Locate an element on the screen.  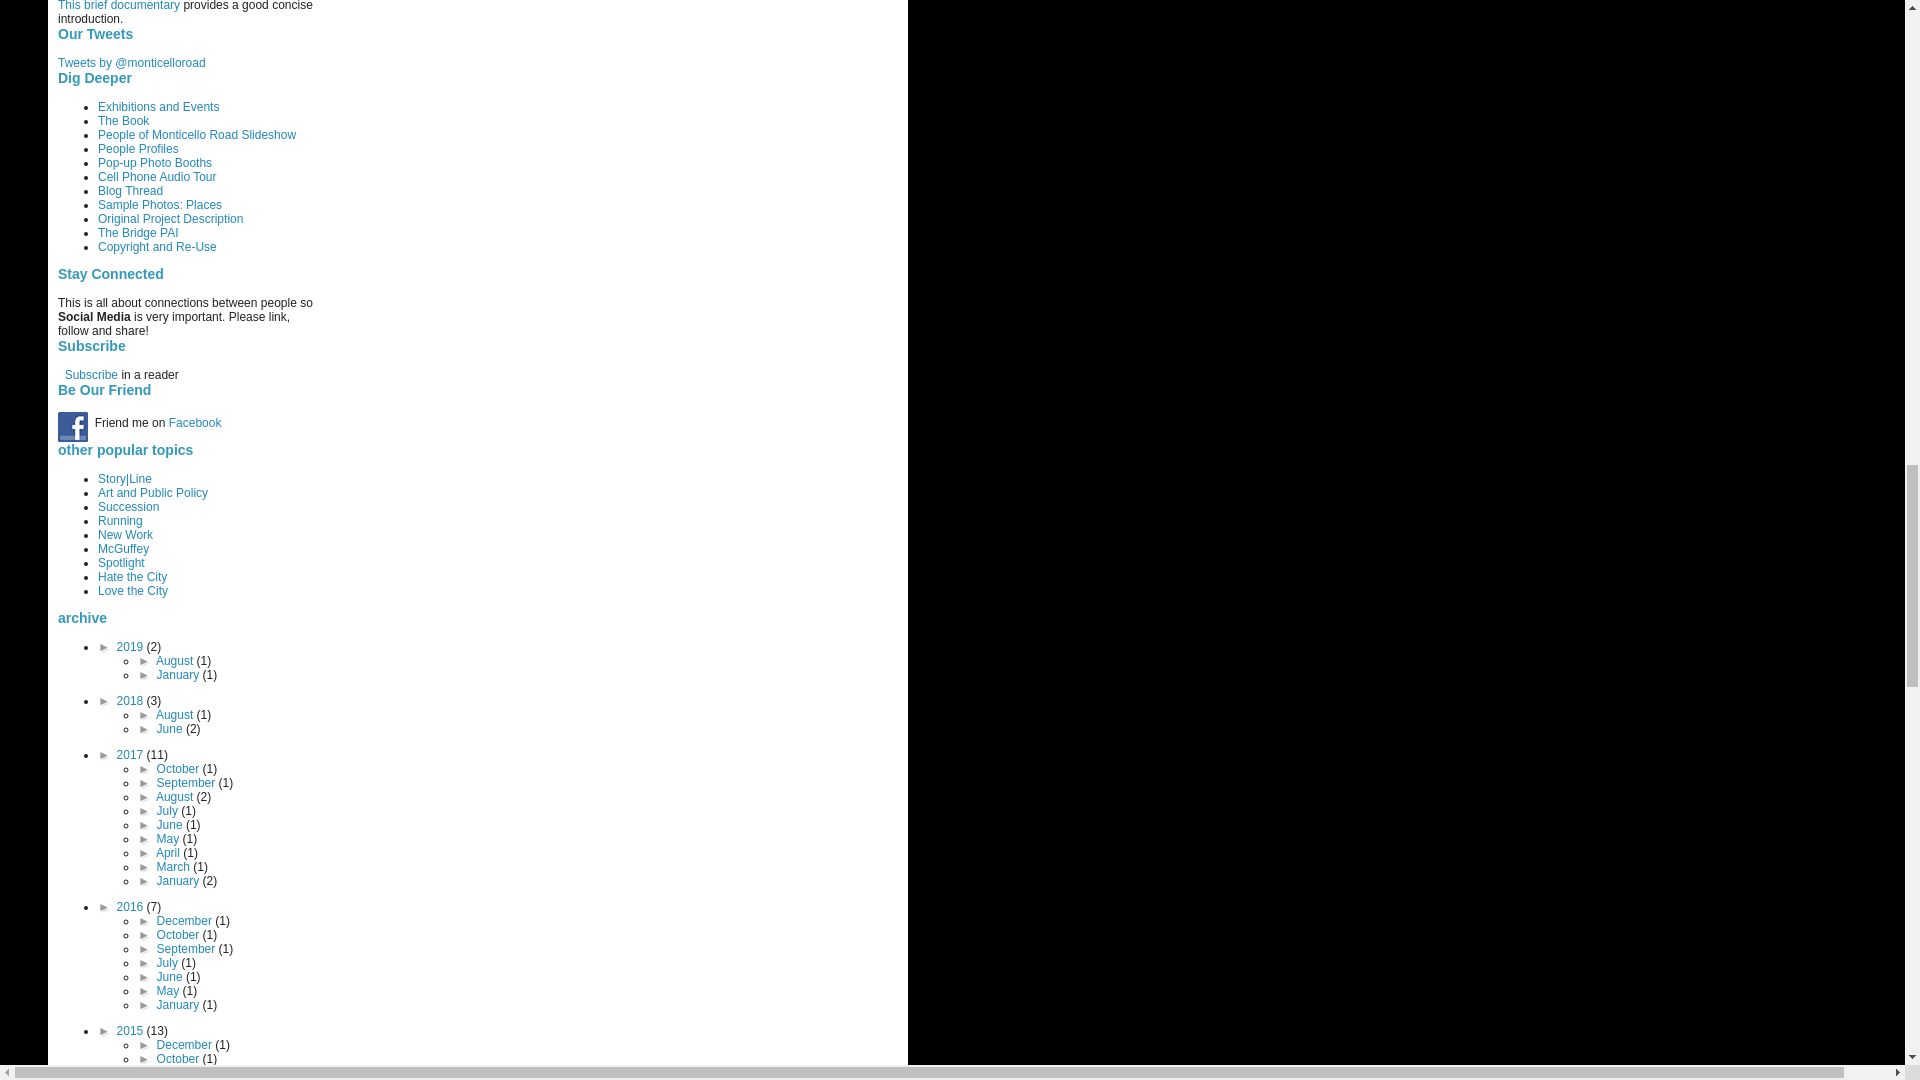
People of Monticello Road Slideshow is located at coordinates (196, 134).